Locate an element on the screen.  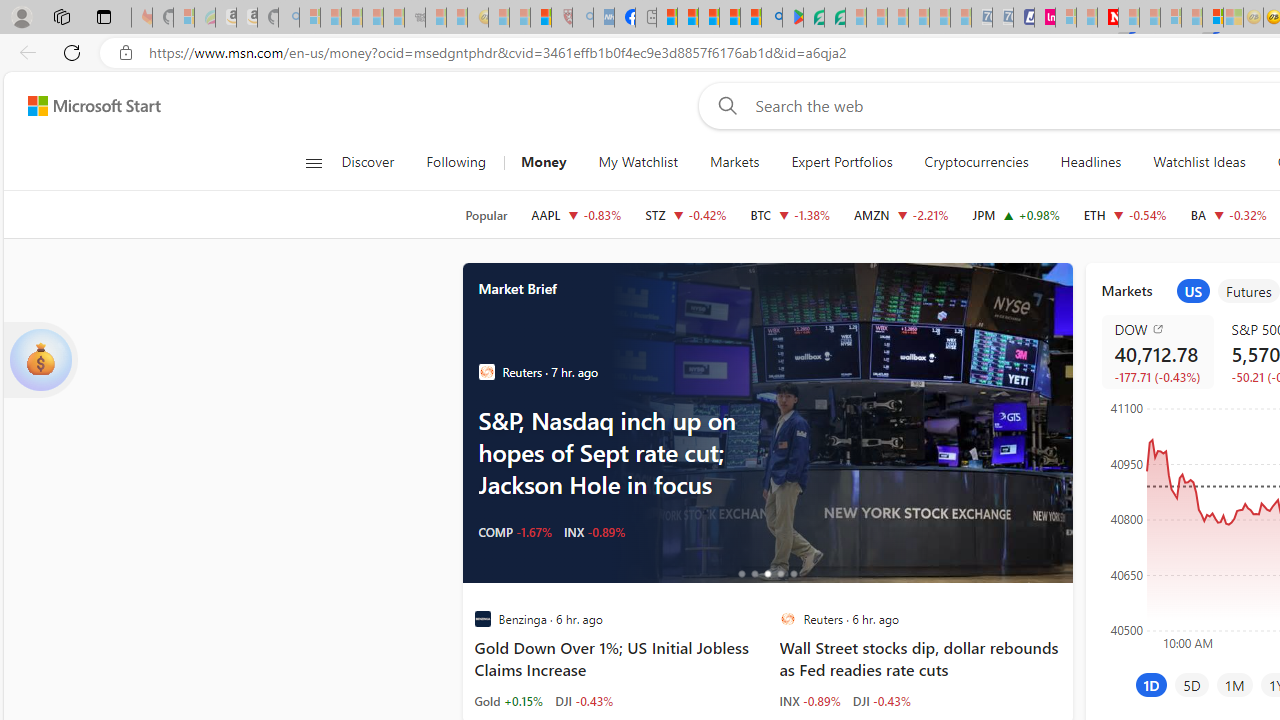
Popular is located at coordinates (486, 215).